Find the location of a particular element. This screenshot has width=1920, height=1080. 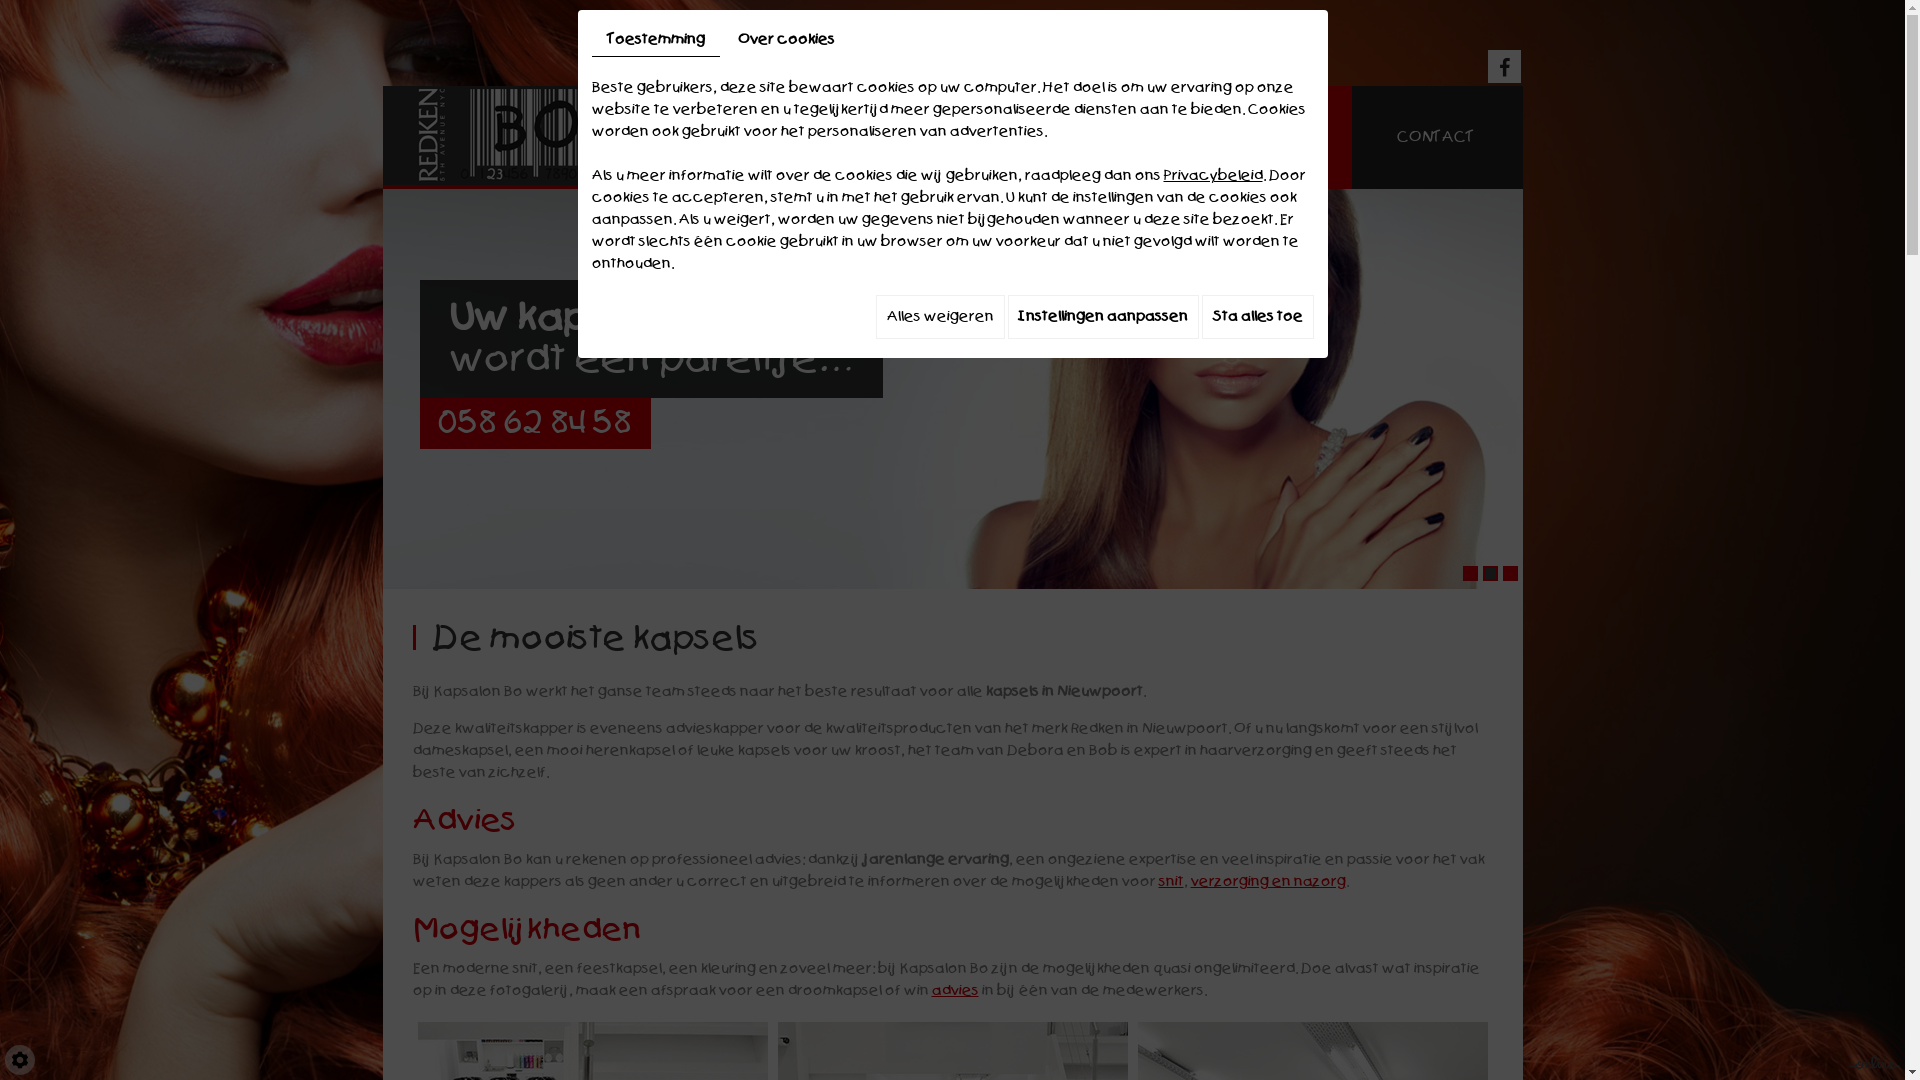

Cookie-instelling bewerken is located at coordinates (20, 1060).